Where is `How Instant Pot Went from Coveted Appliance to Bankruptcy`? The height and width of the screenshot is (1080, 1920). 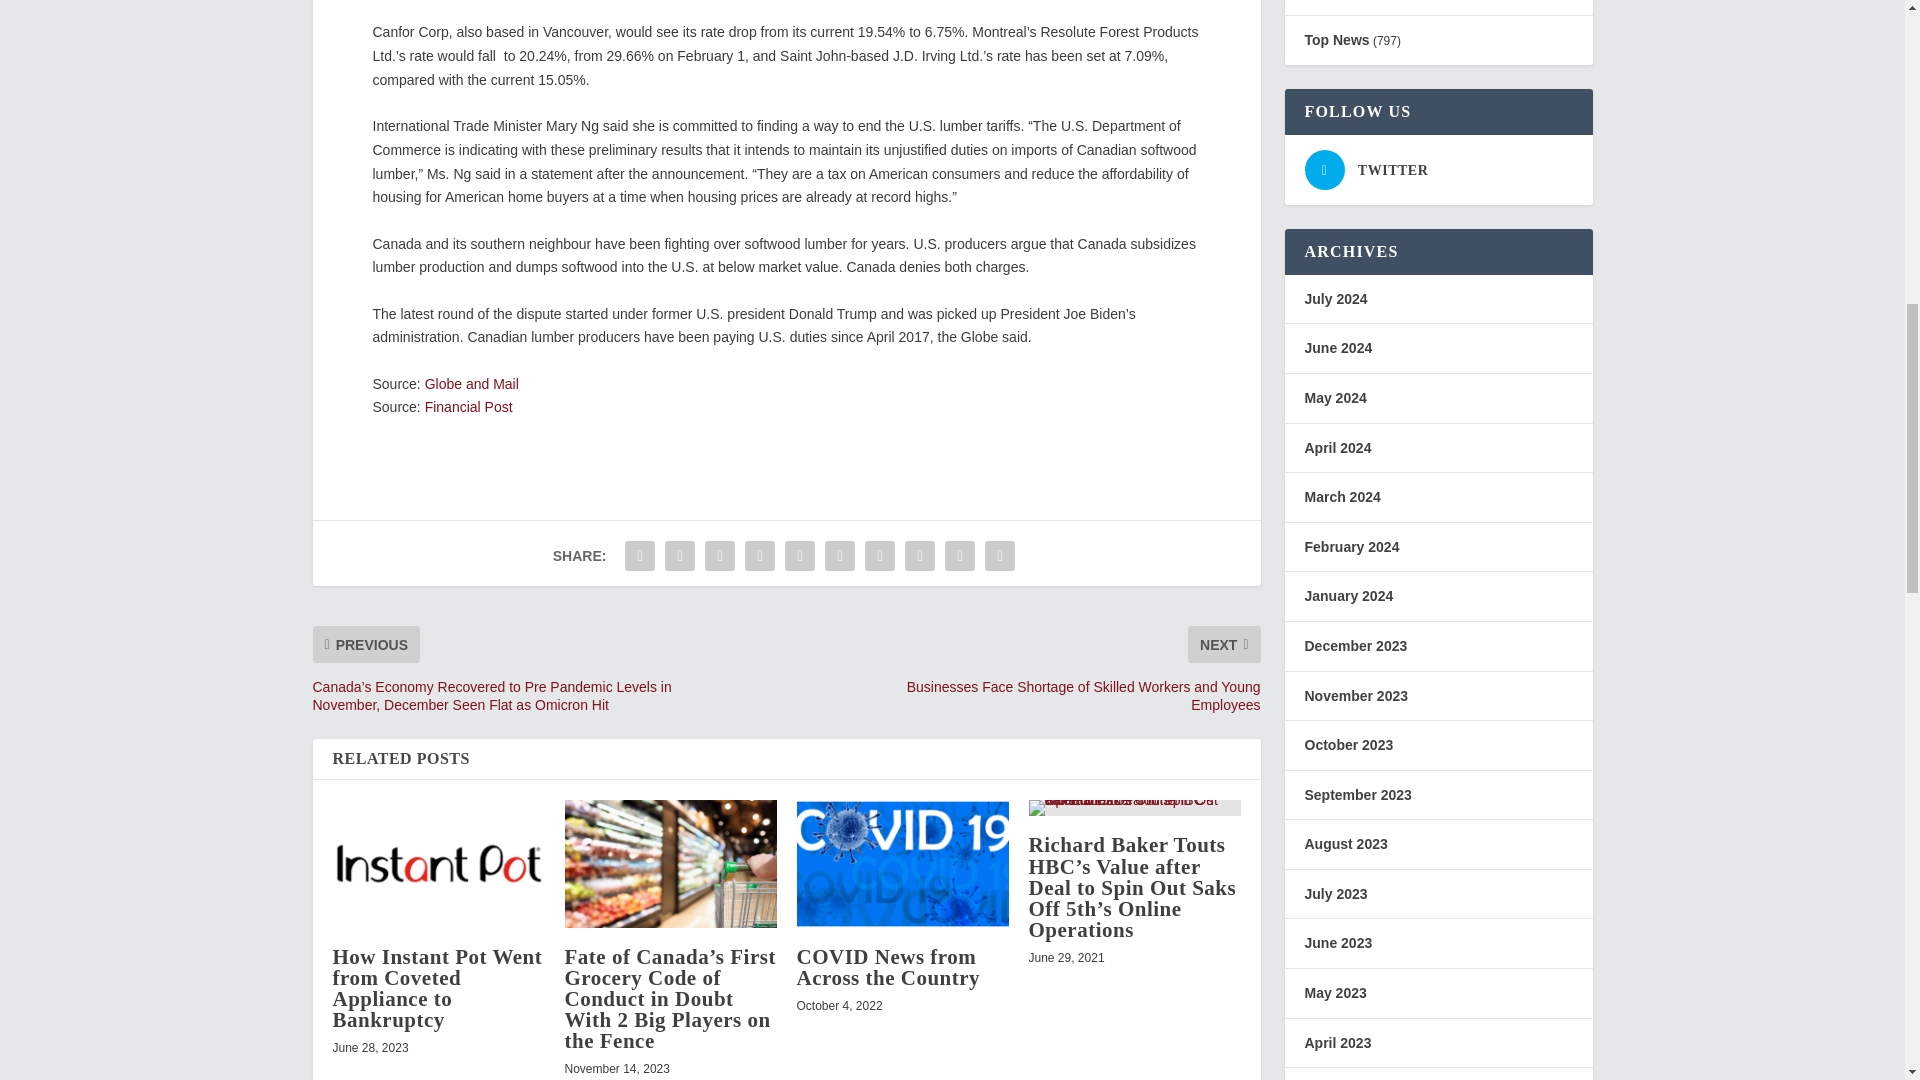
How Instant Pot Went from Coveted Appliance to Bankruptcy is located at coordinates (438, 863).